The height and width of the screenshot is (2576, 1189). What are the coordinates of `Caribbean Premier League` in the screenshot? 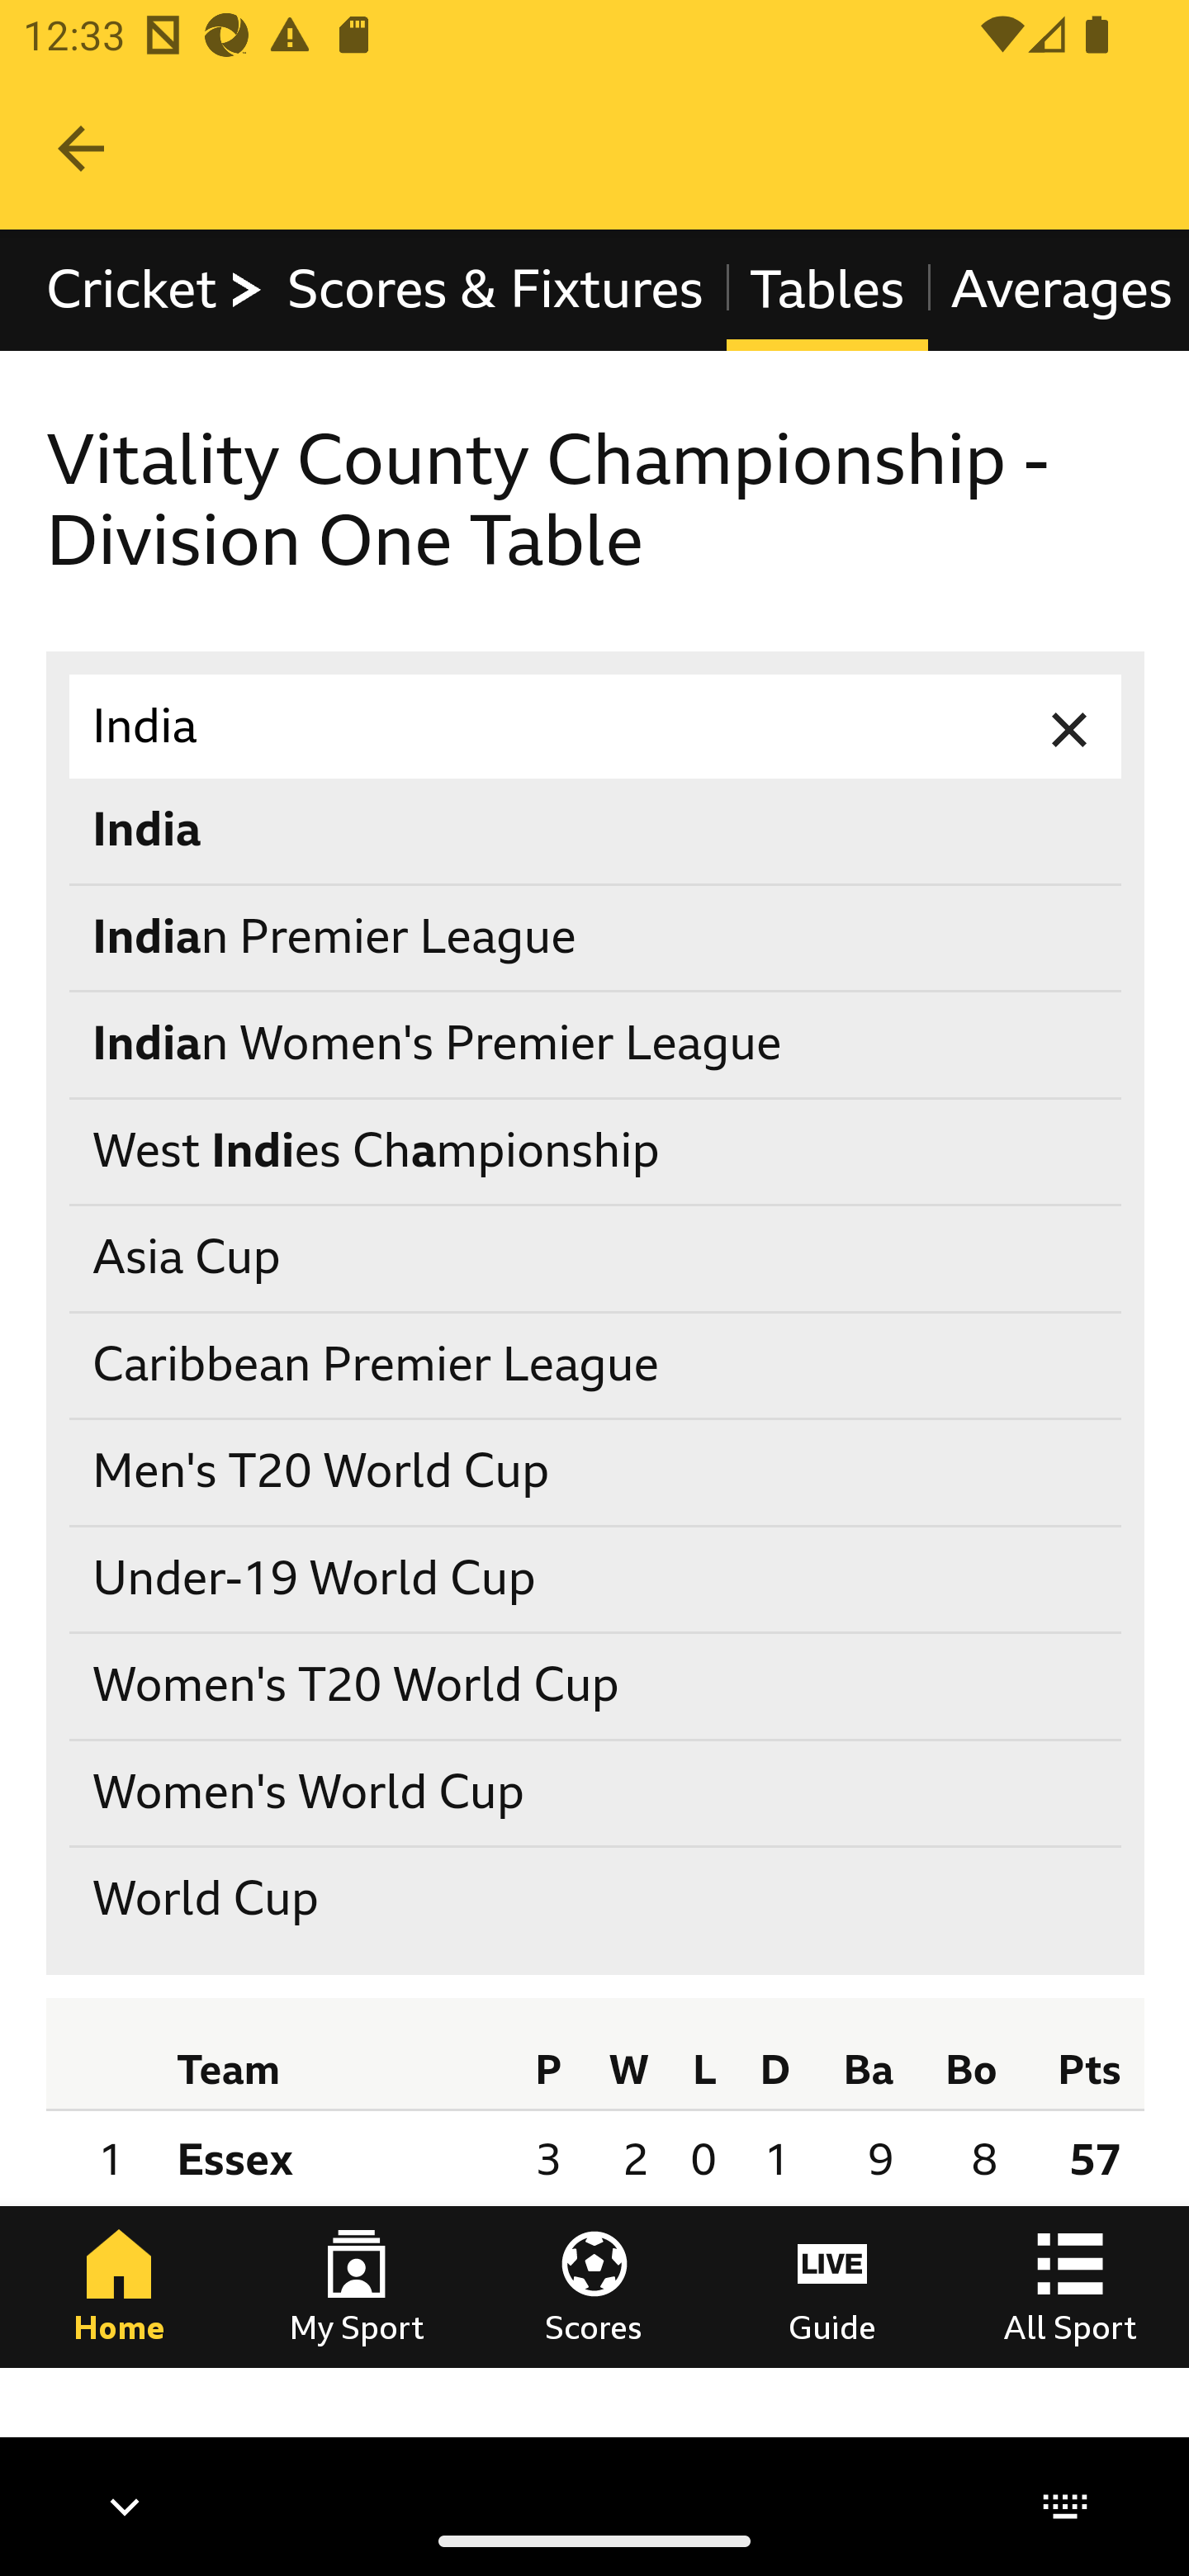 It's located at (596, 1366).